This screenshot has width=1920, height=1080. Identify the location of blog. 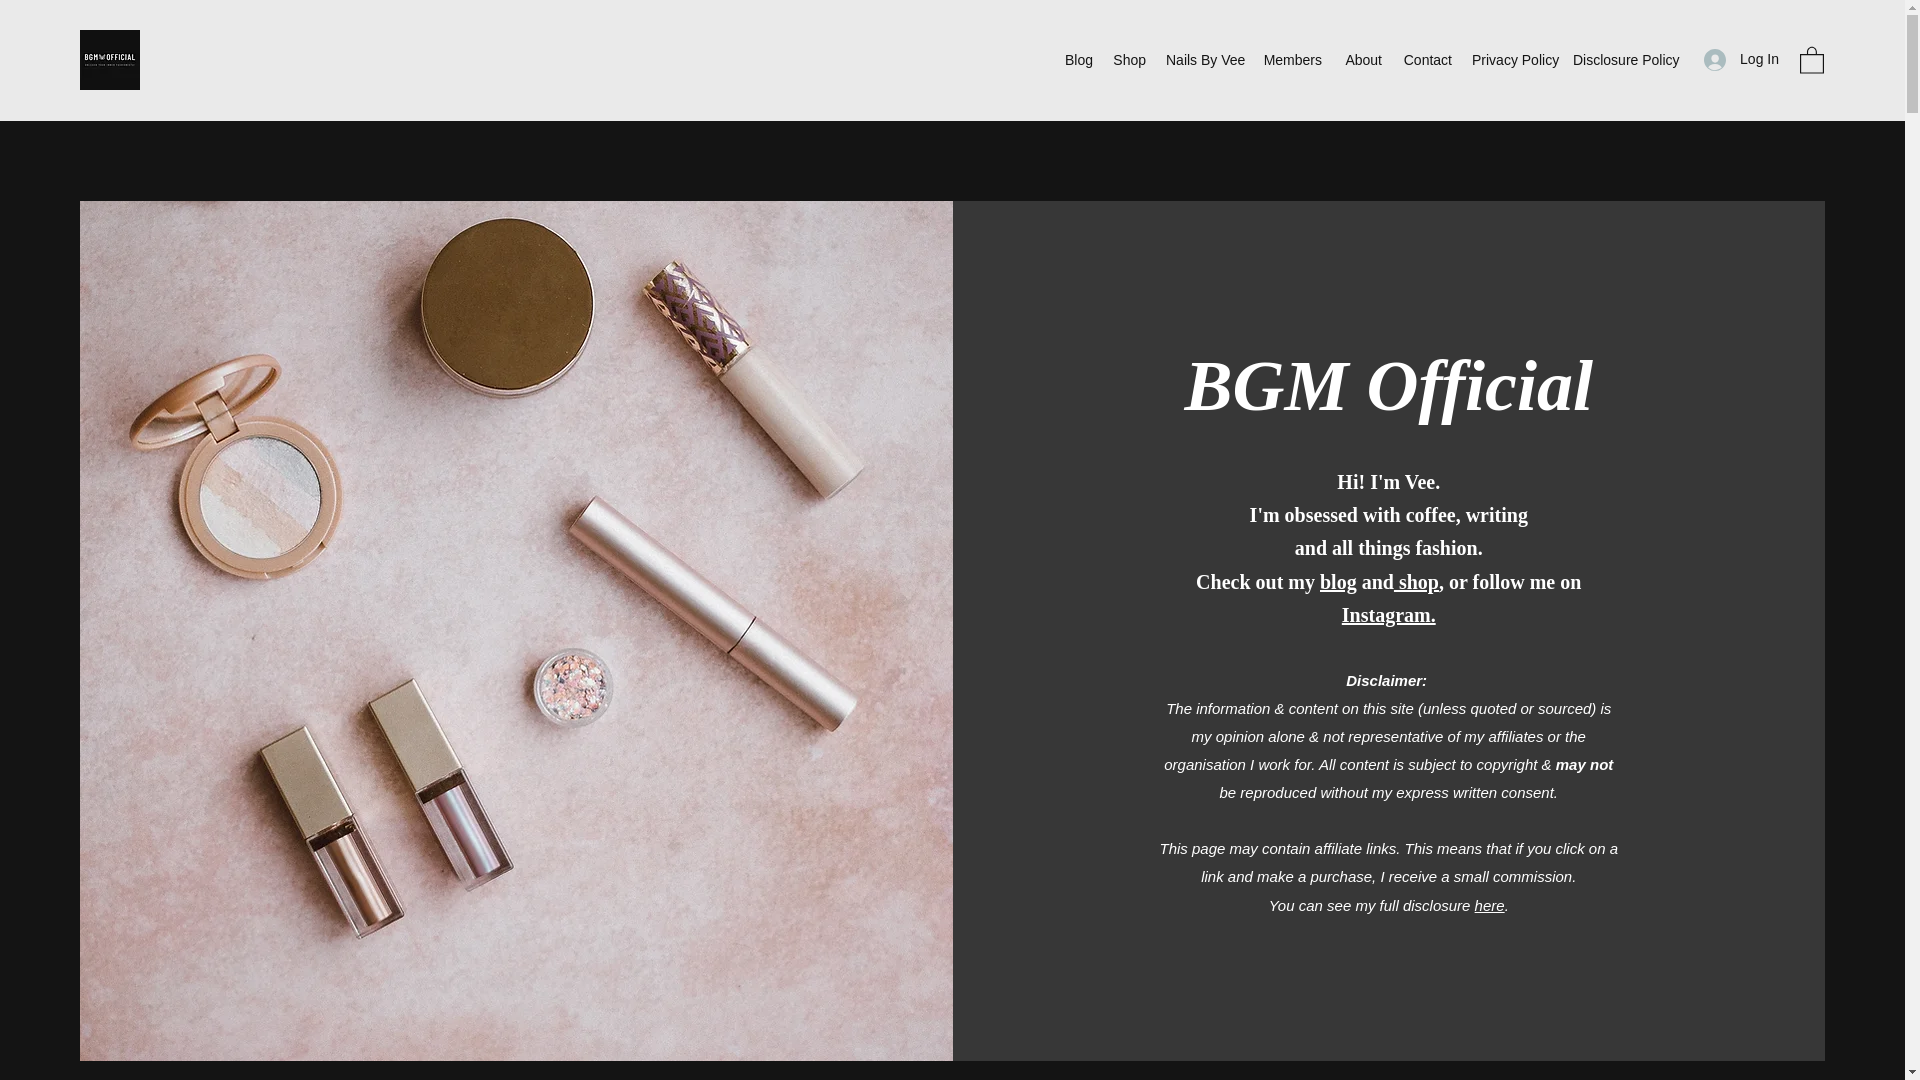
(1338, 582).